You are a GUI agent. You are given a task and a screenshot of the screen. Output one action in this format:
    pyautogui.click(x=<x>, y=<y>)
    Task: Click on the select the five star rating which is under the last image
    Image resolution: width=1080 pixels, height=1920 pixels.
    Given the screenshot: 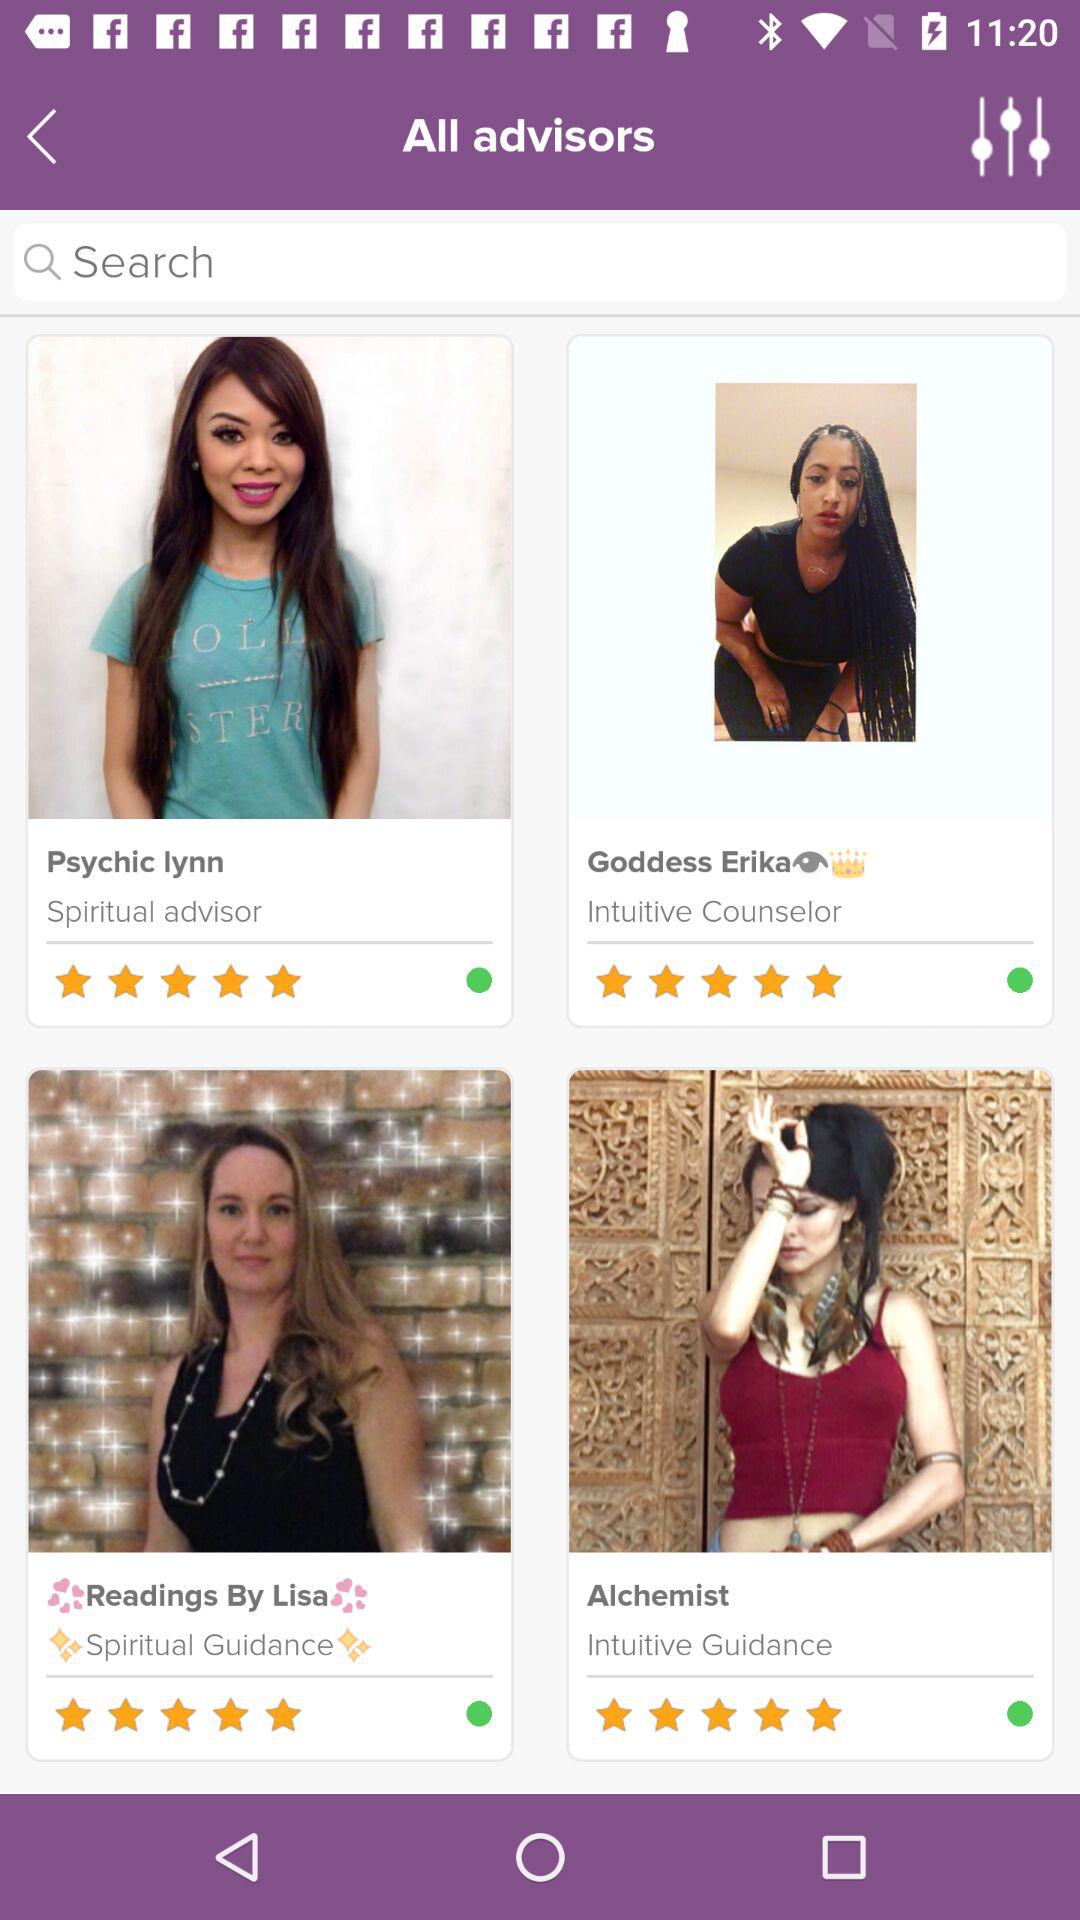 What is the action you would take?
    pyautogui.click(x=718, y=1714)
    